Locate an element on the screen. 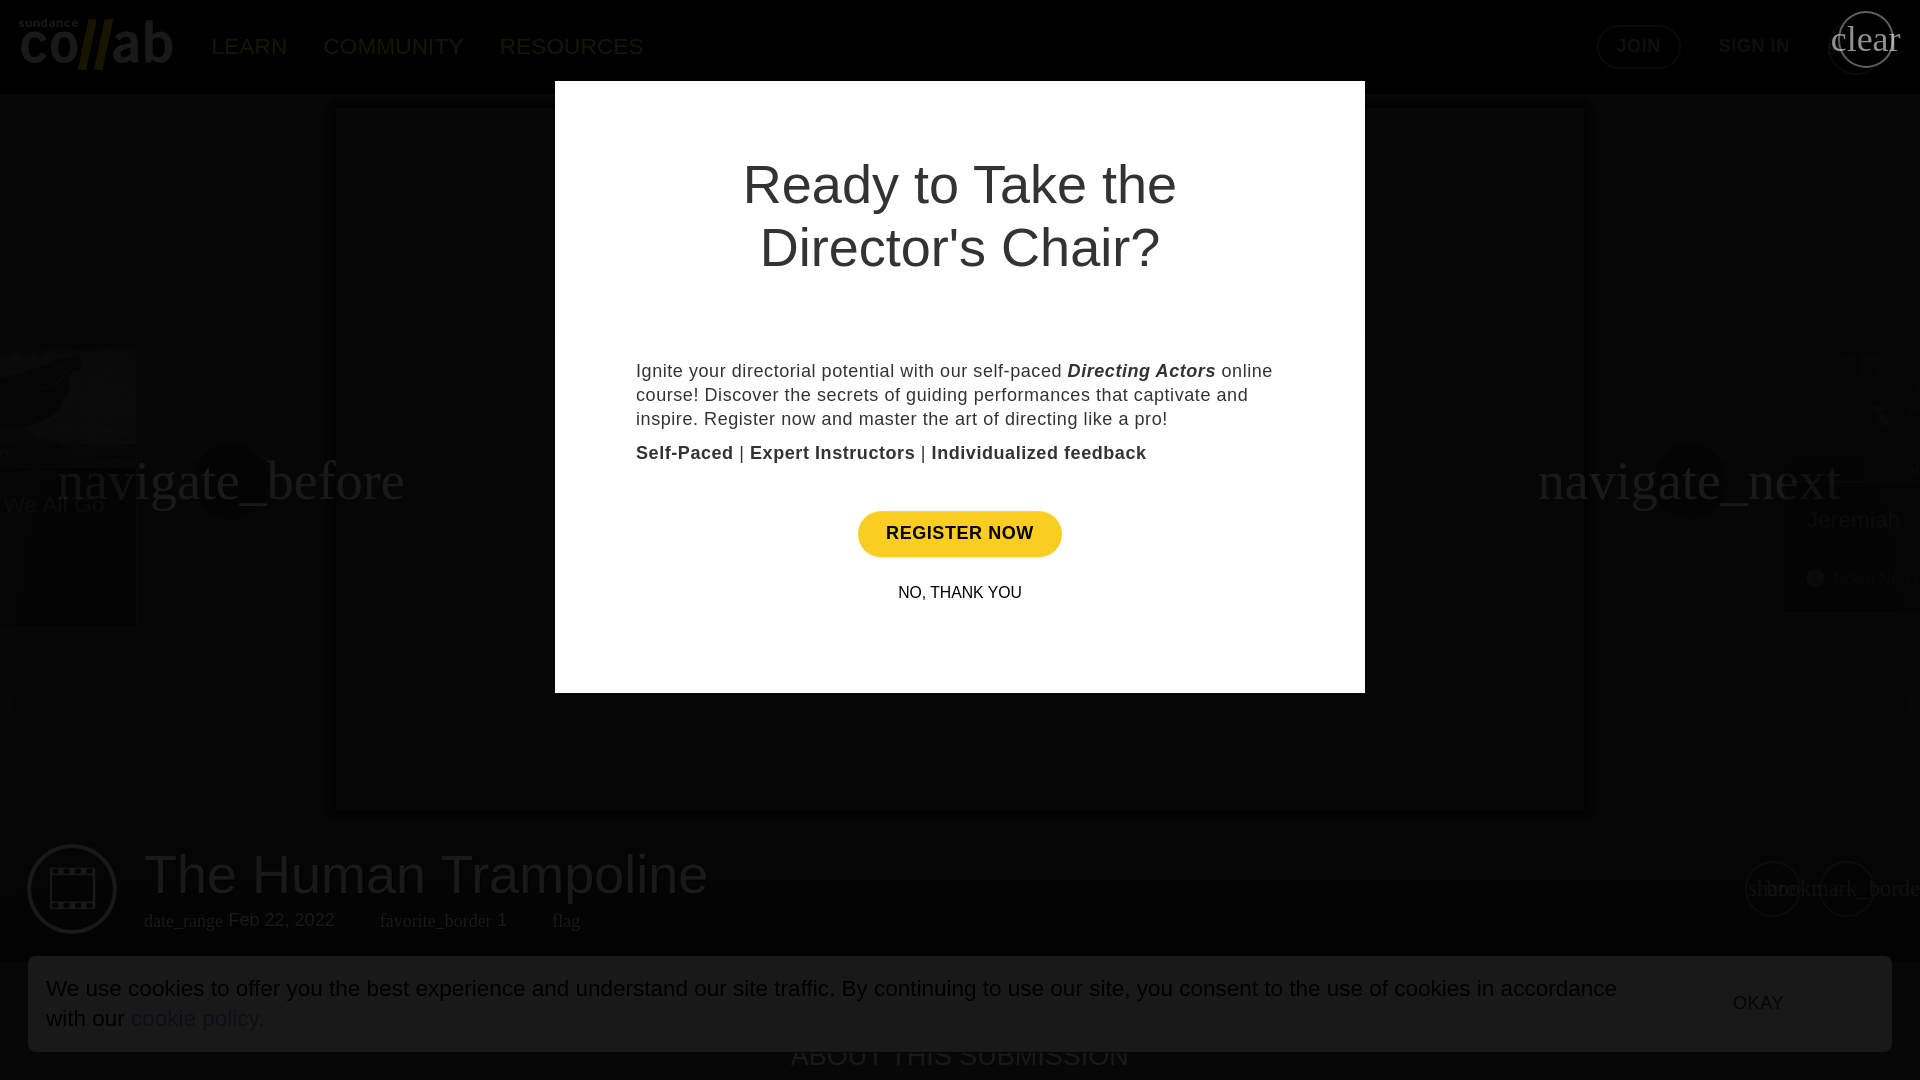 Image resolution: width=1920 pixels, height=1080 pixels. OKAY is located at coordinates (1758, 1003).